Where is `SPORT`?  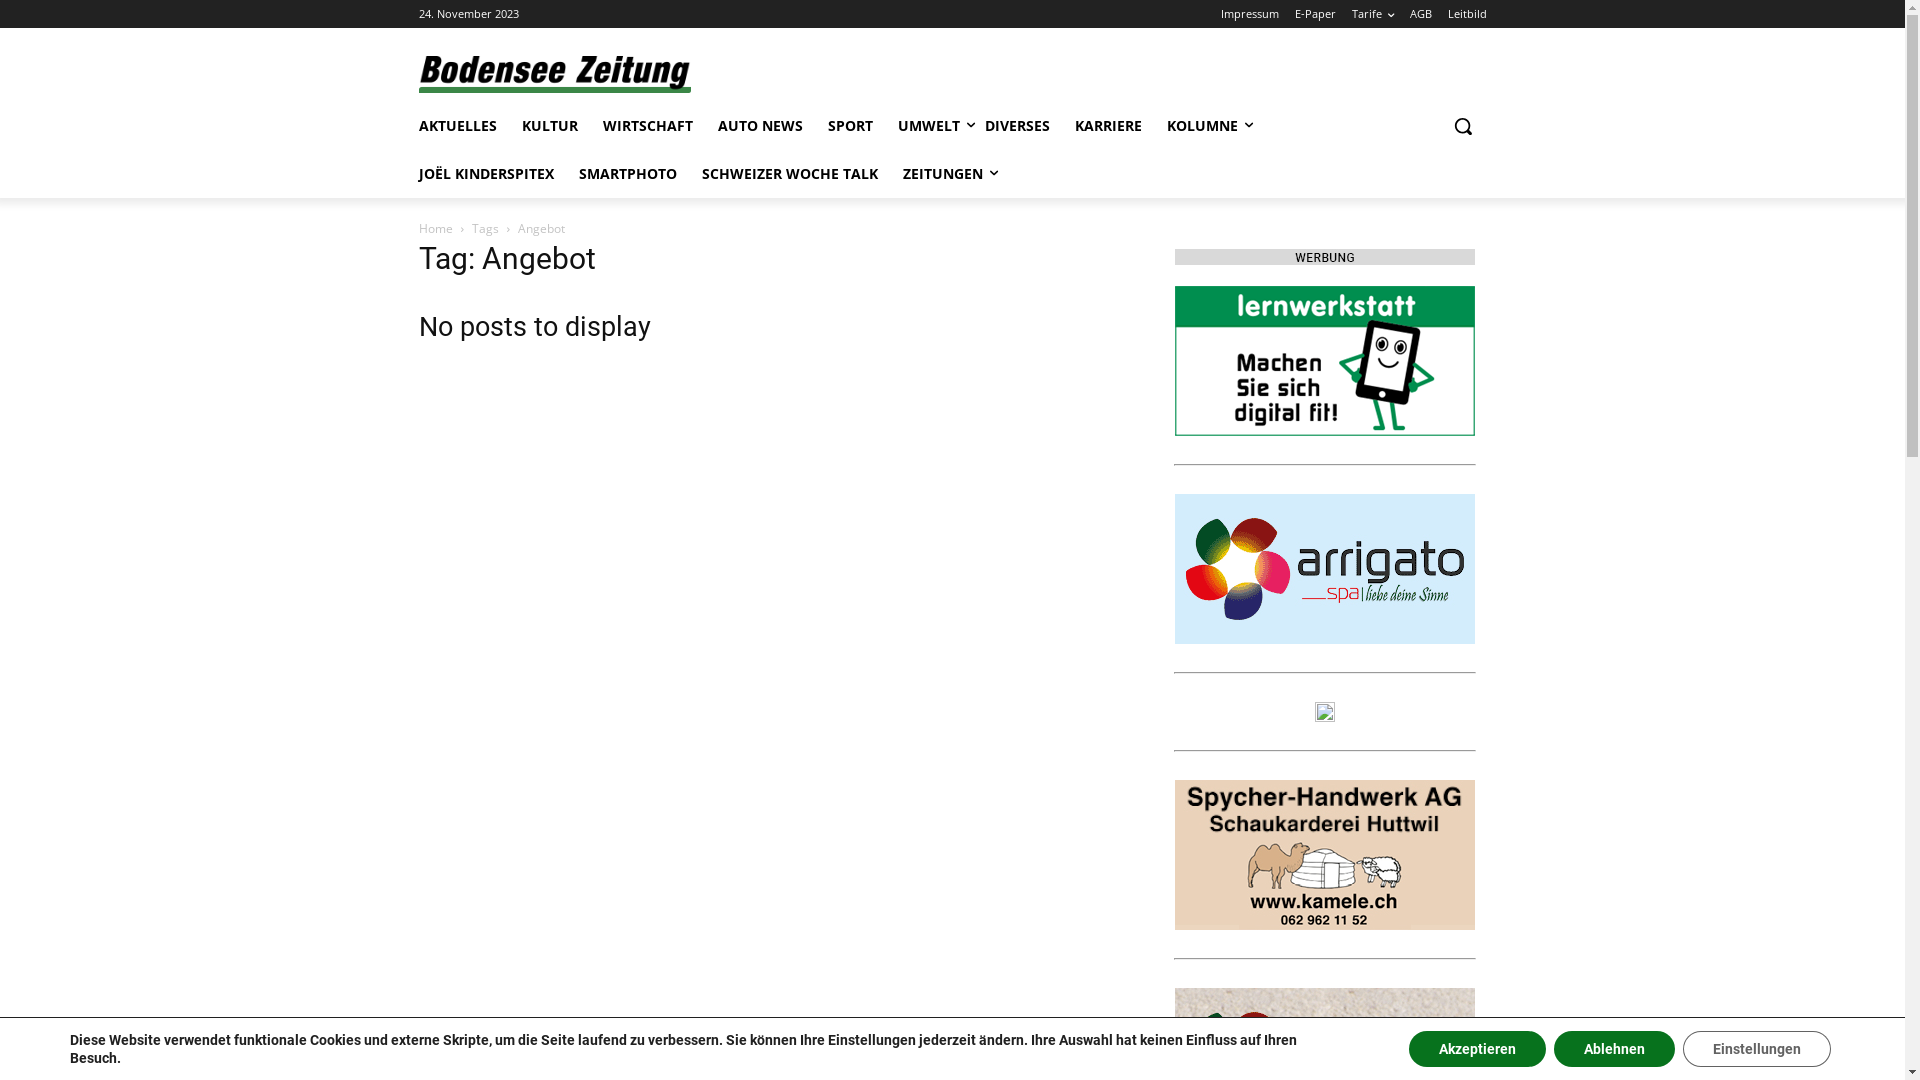 SPORT is located at coordinates (850, 126).